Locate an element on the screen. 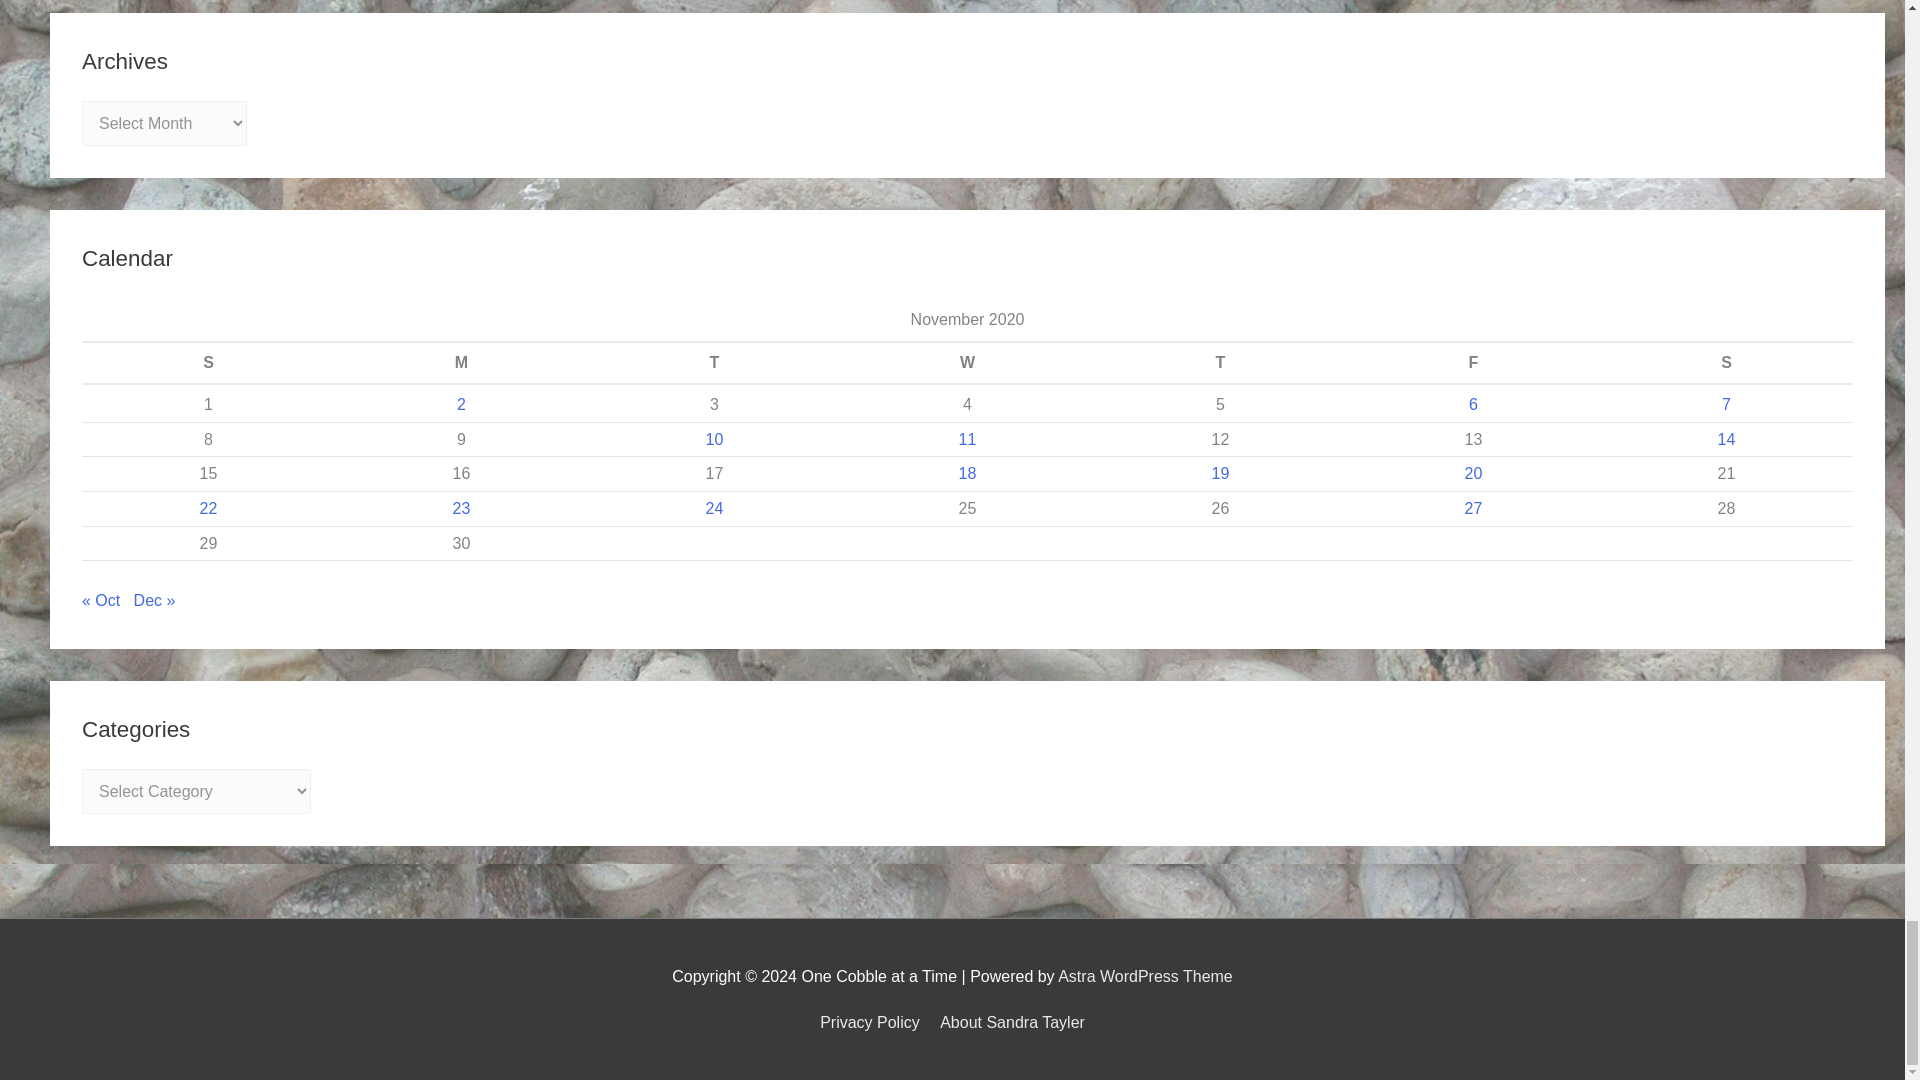 This screenshot has height=1080, width=1920. 19 is located at coordinates (1220, 473).